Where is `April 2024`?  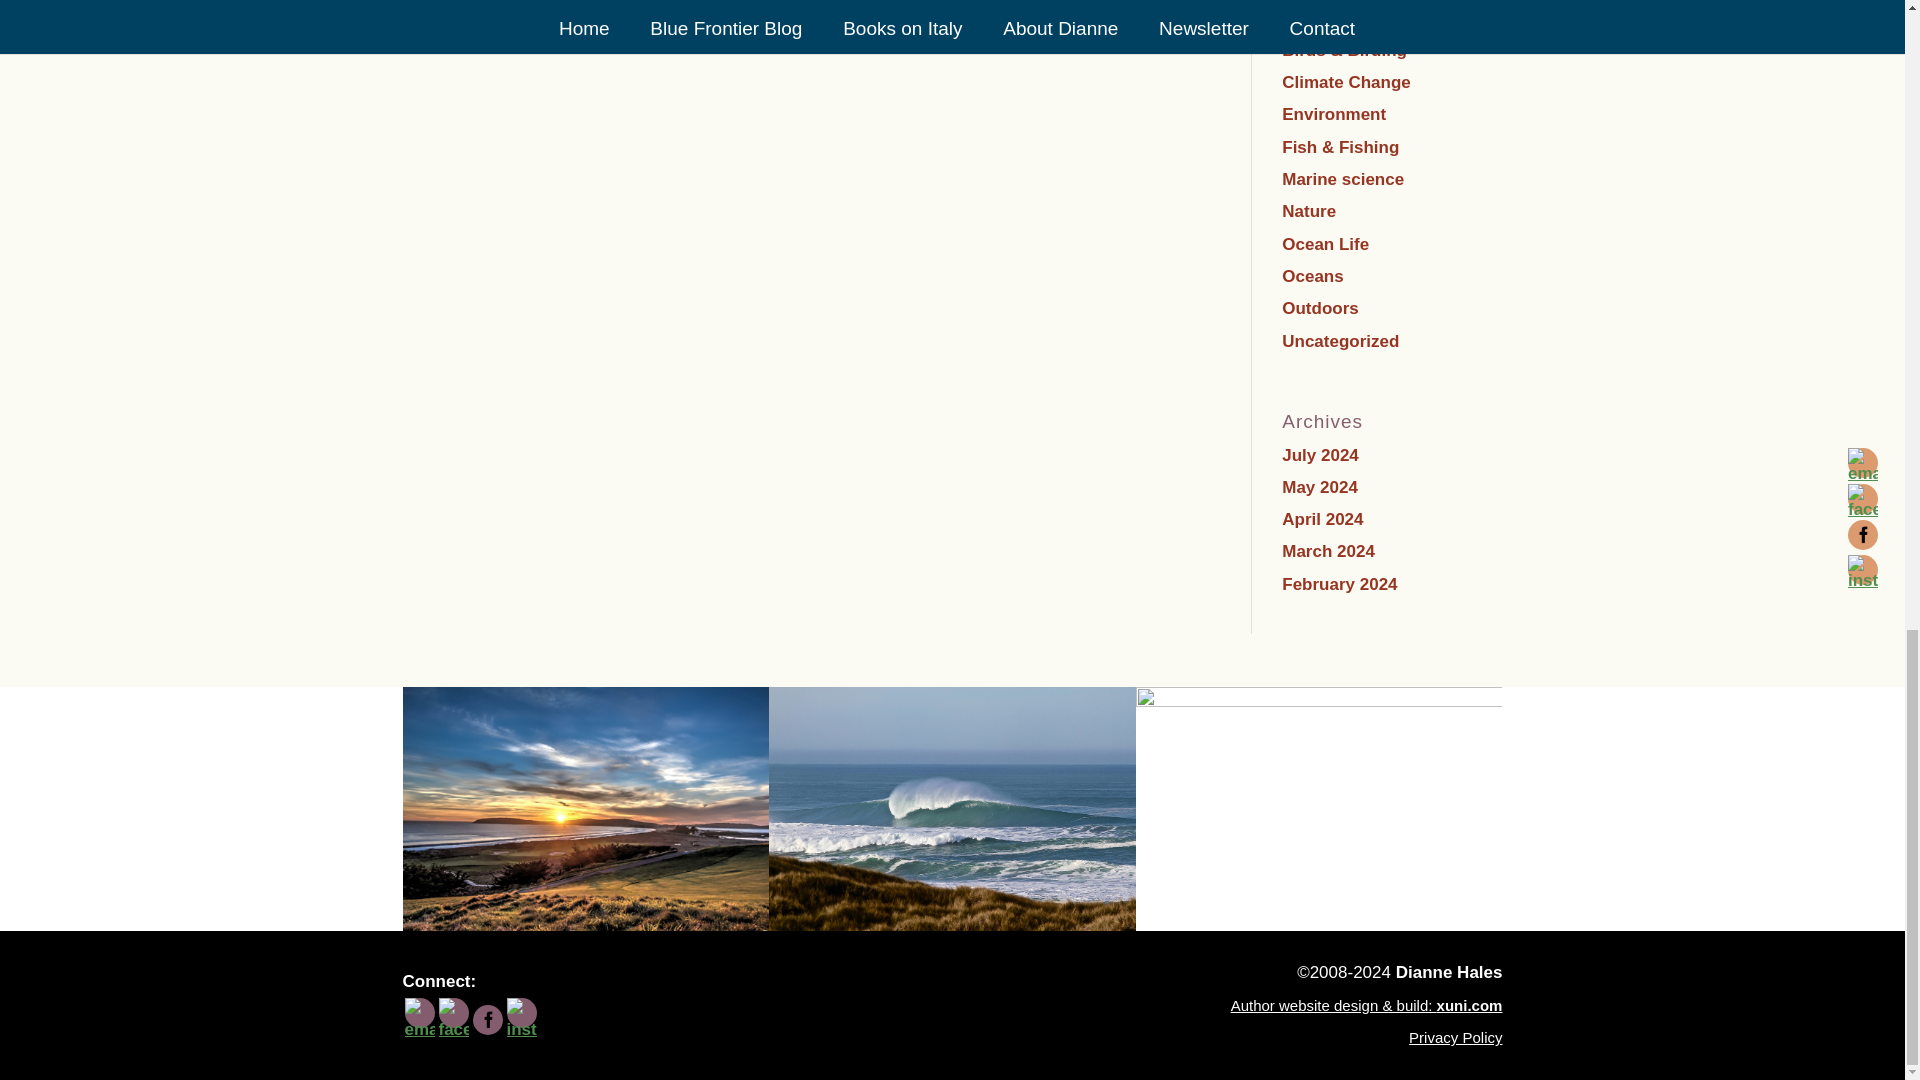
April 2024 is located at coordinates (1322, 519).